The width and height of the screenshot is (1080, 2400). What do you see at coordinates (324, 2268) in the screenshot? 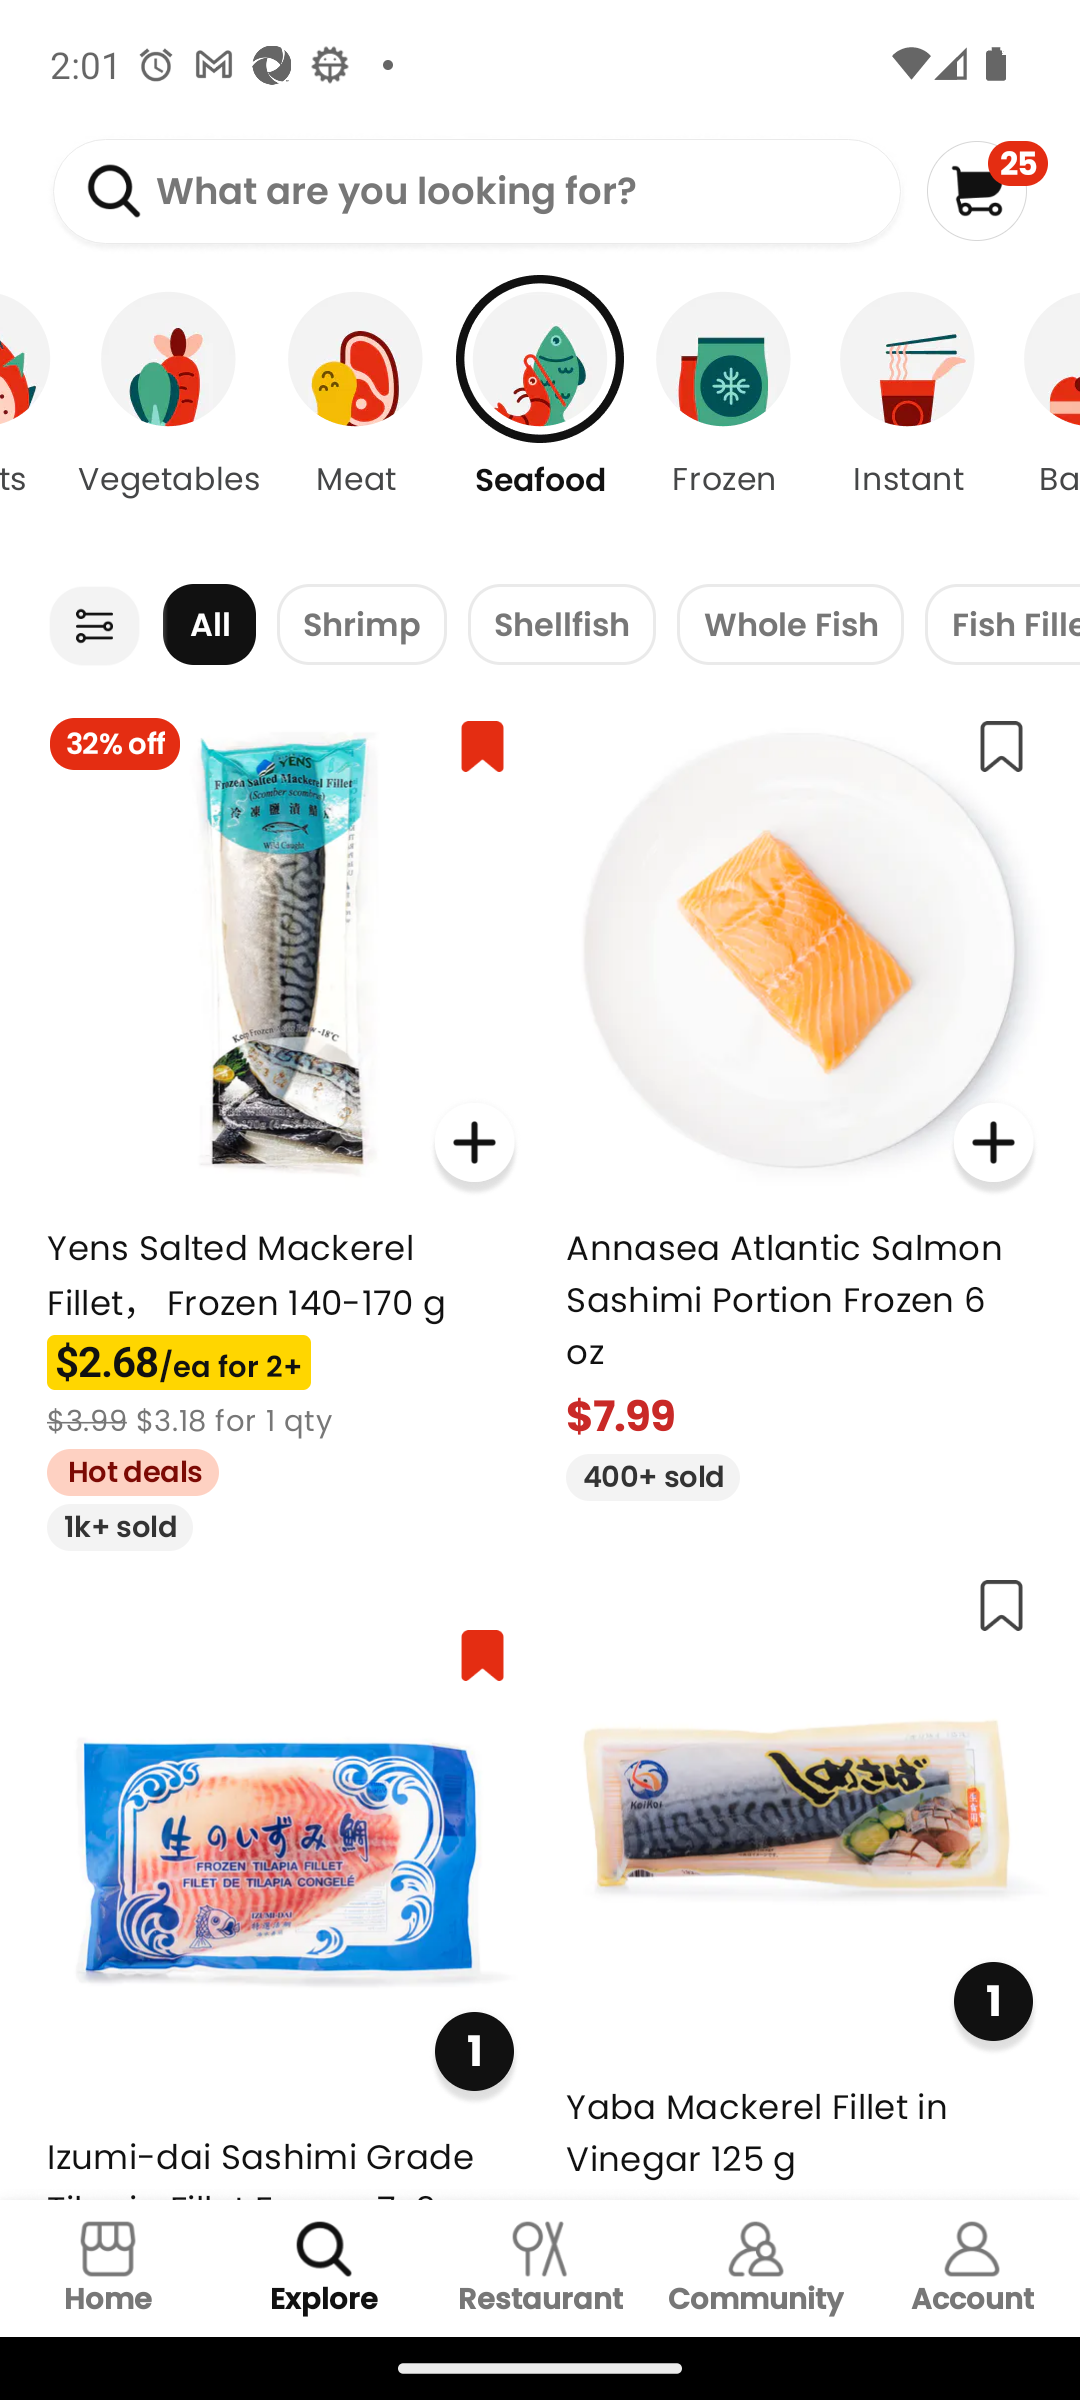
I see `Explore` at bounding box center [324, 2268].